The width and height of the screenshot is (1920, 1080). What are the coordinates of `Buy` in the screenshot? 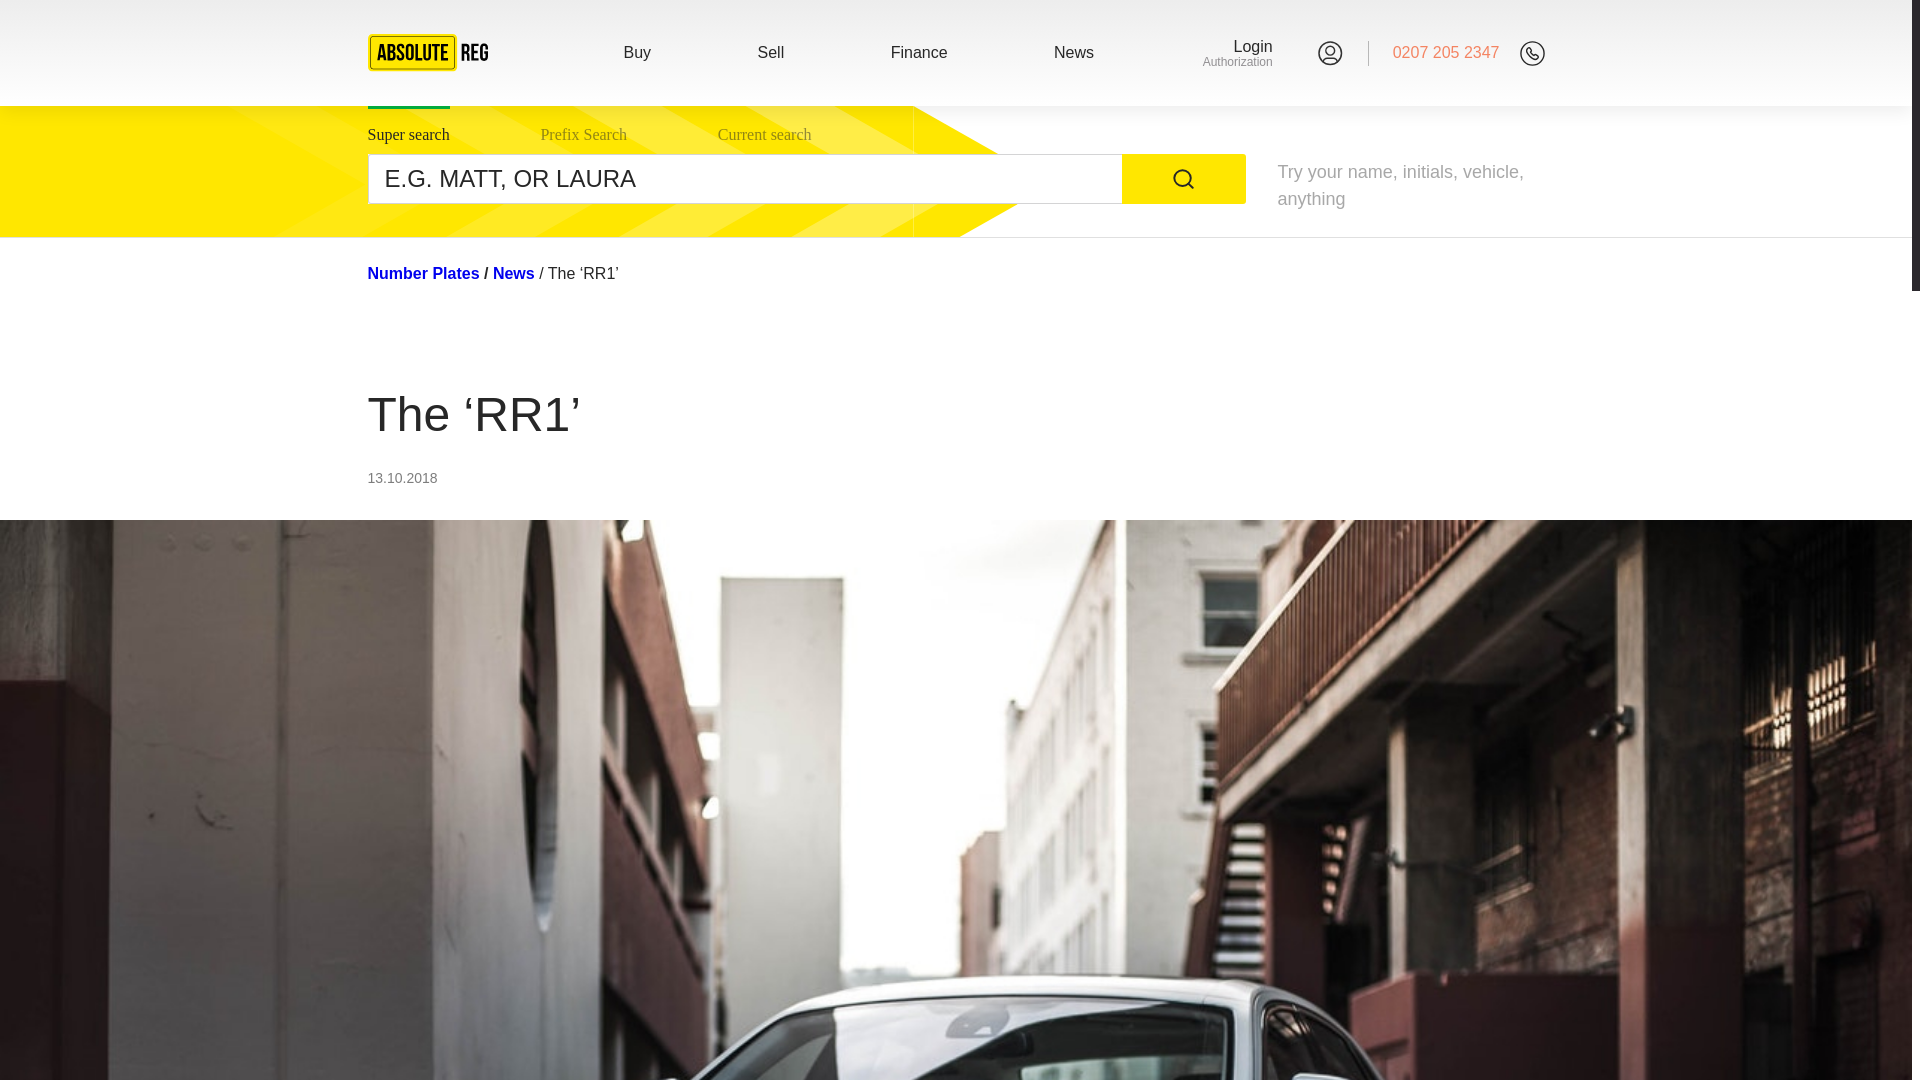 It's located at (638, 52).